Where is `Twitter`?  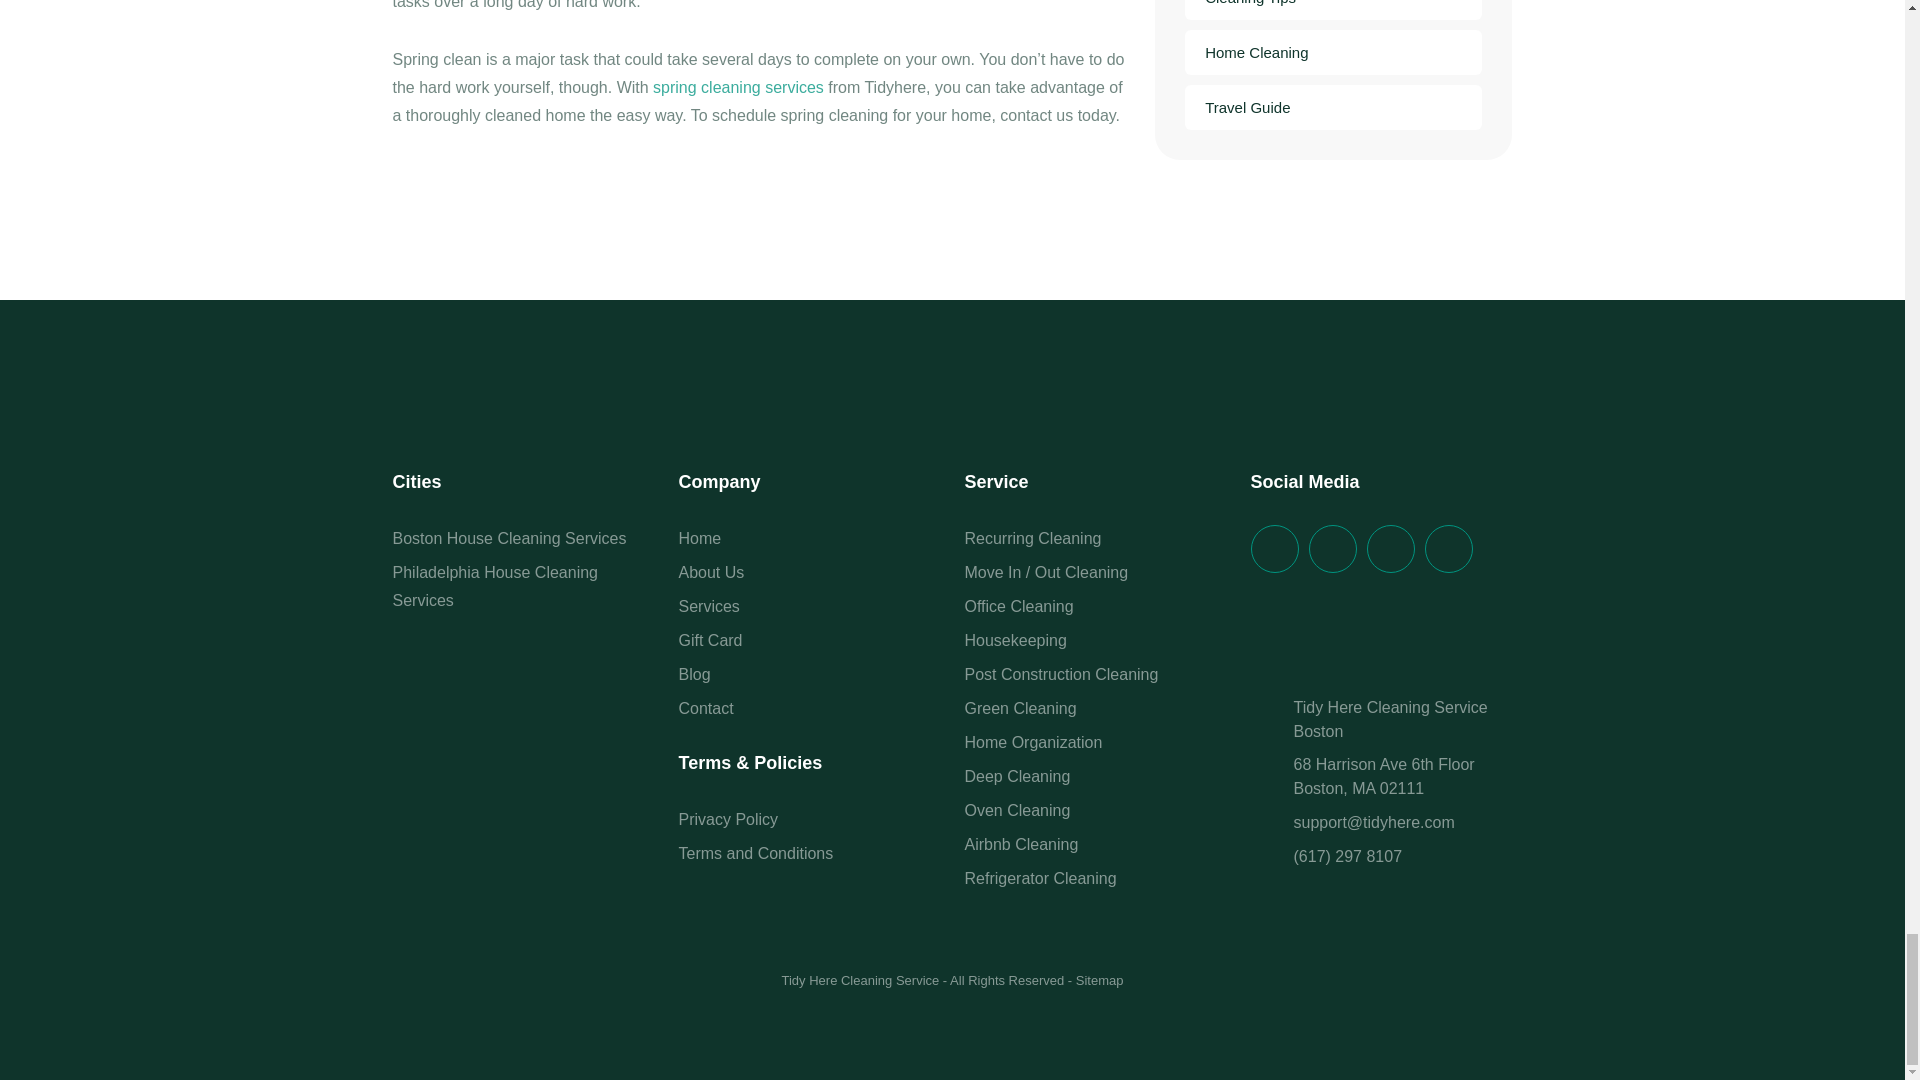
Twitter is located at coordinates (1331, 548).